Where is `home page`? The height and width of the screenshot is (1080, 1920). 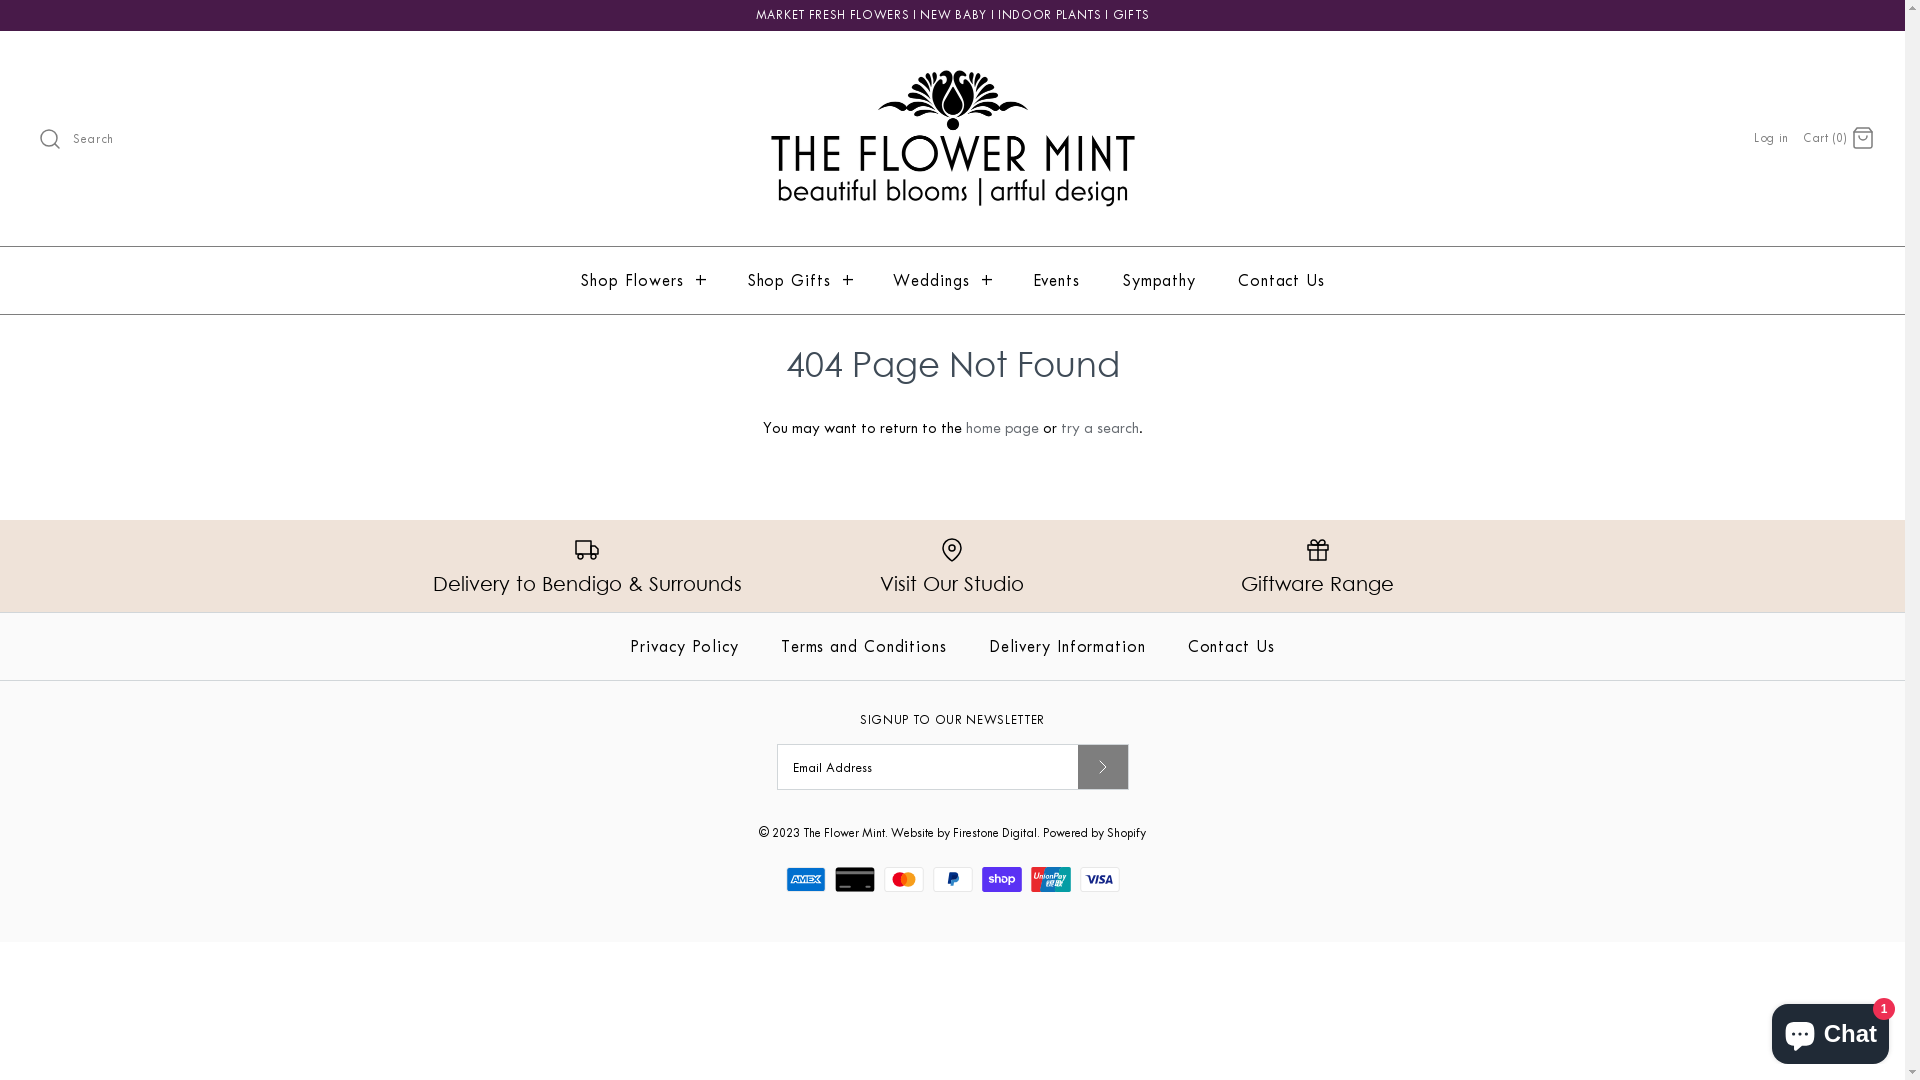 home page is located at coordinates (1002, 428).